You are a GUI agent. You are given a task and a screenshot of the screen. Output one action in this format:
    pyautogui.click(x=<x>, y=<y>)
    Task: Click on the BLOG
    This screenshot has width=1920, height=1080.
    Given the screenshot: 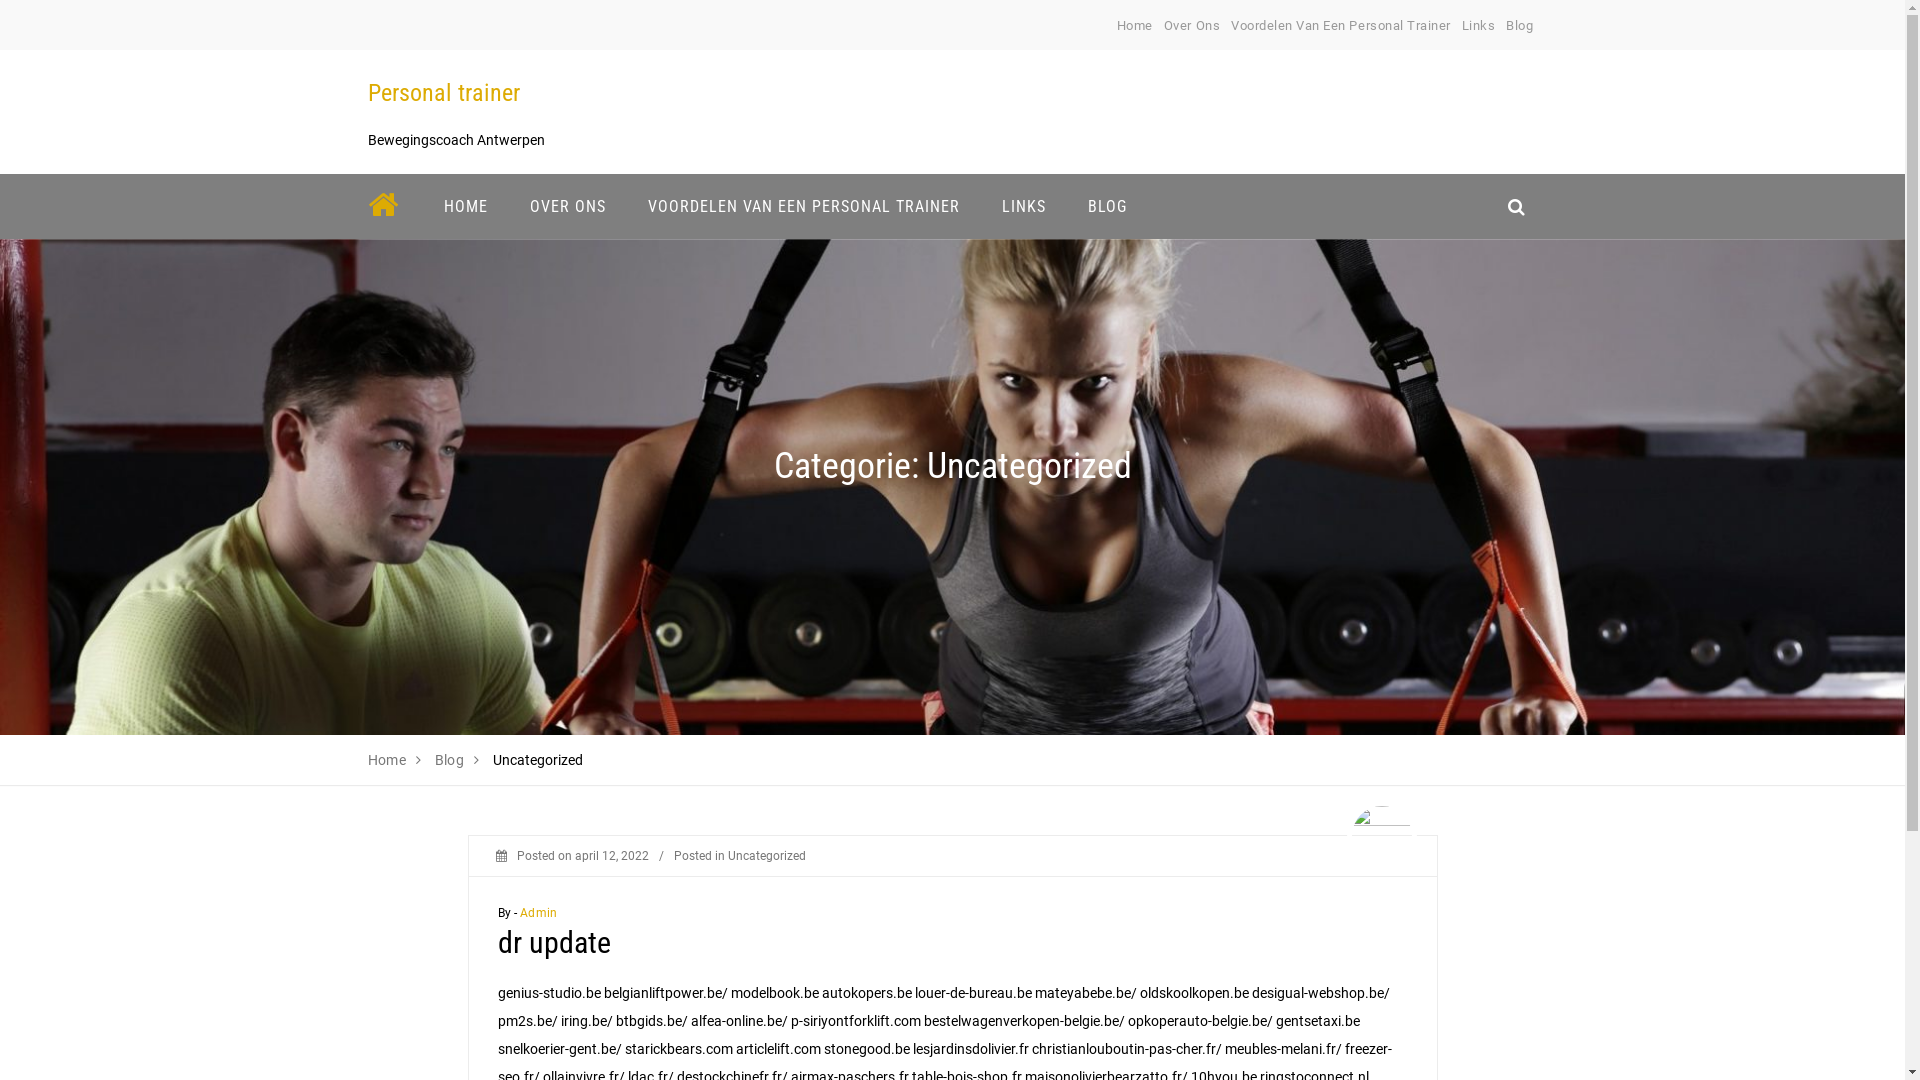 What is the action you would take?
    pyautogui.click(x=1106, y=206)
    